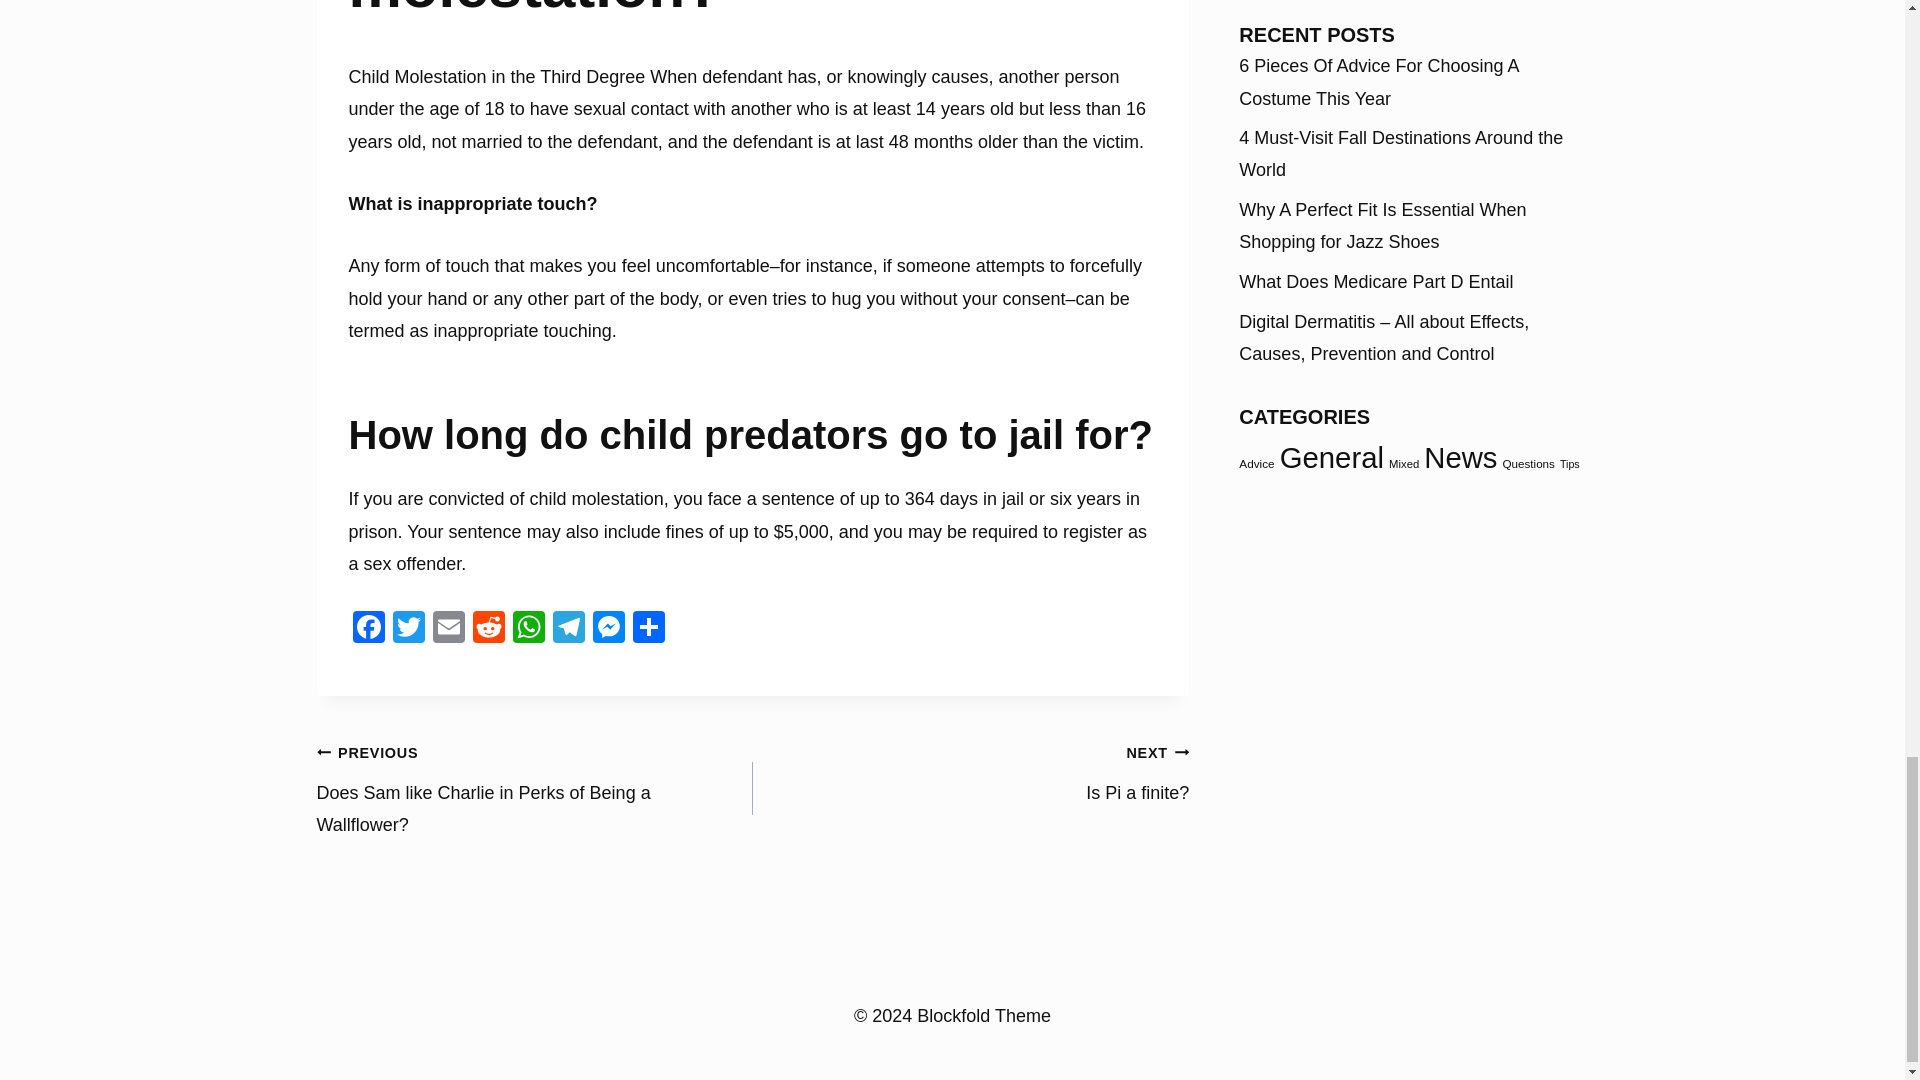 This screenshot has width=1920, height=1080. I want to click on Telegram, so click(567, 630).